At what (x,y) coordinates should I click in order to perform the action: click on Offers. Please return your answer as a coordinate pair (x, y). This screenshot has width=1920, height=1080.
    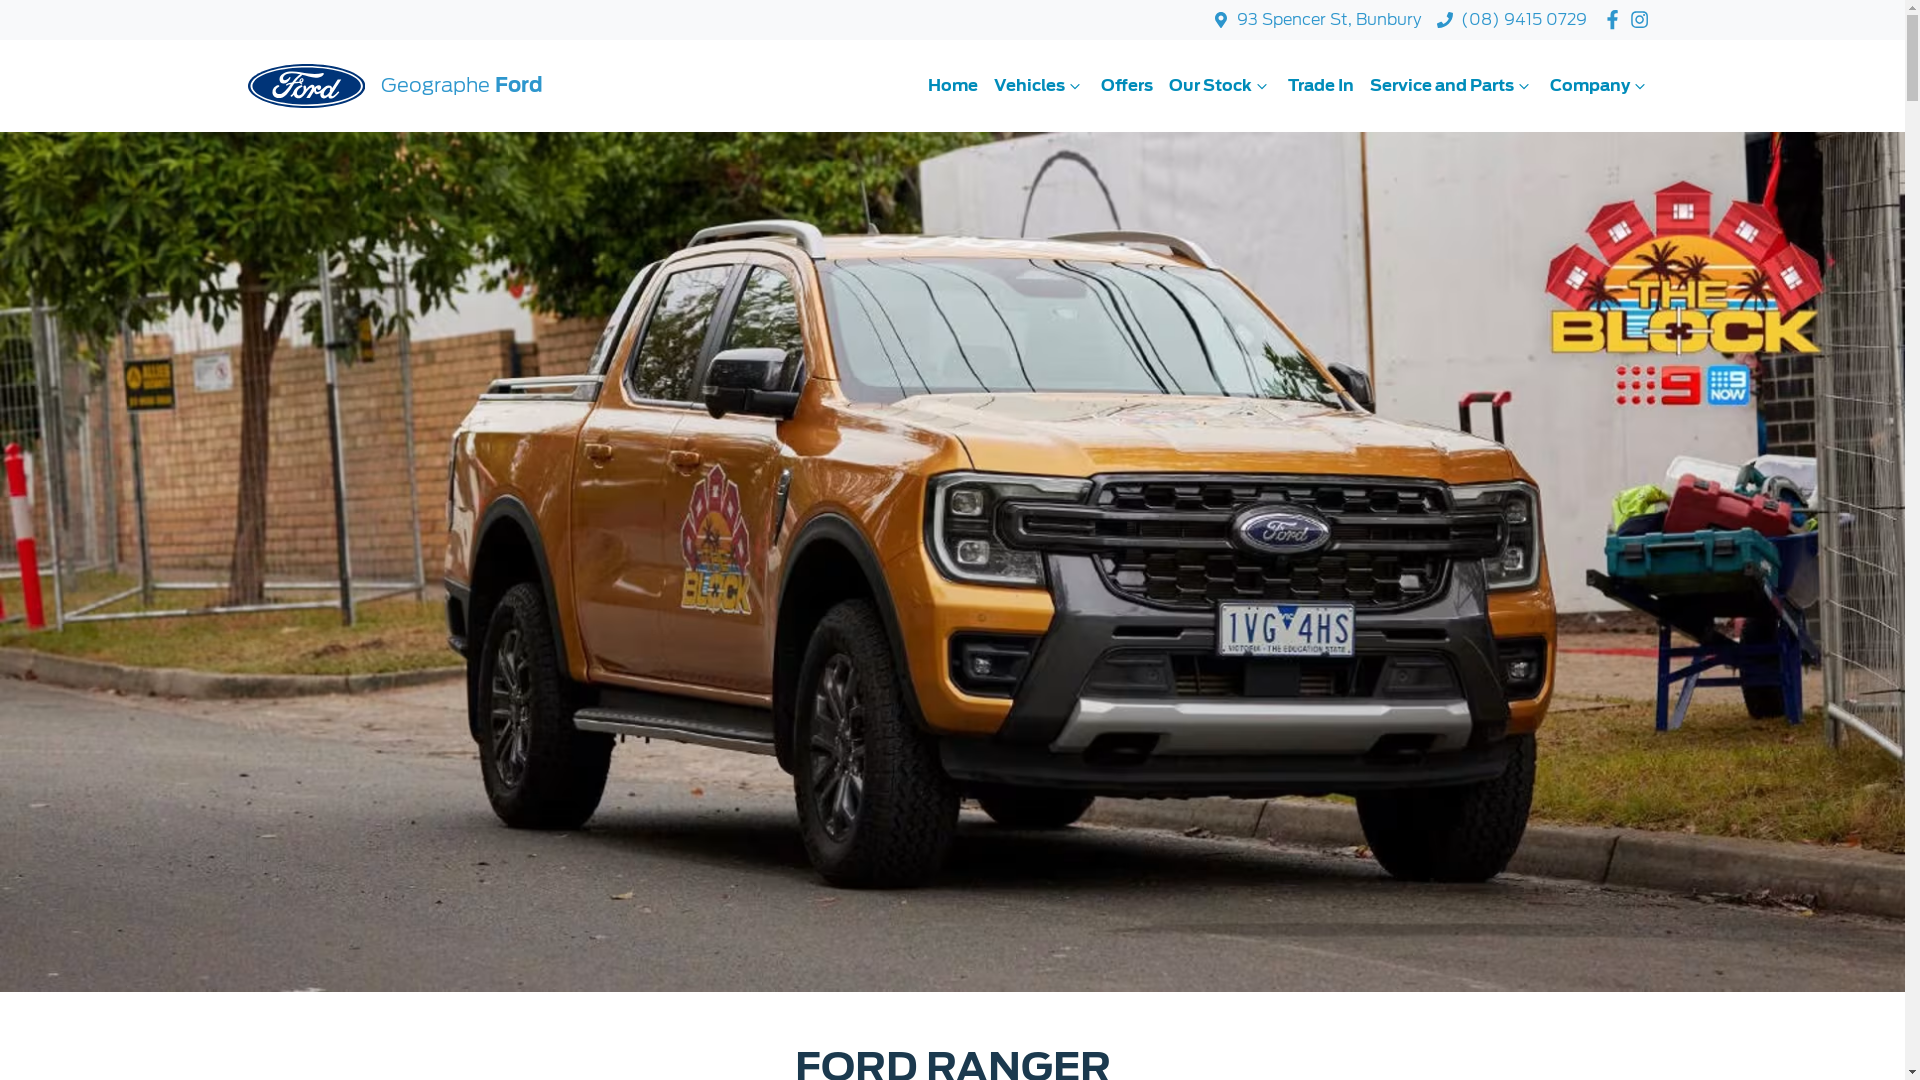
    Looking at the image, I should click on (1126, 86).